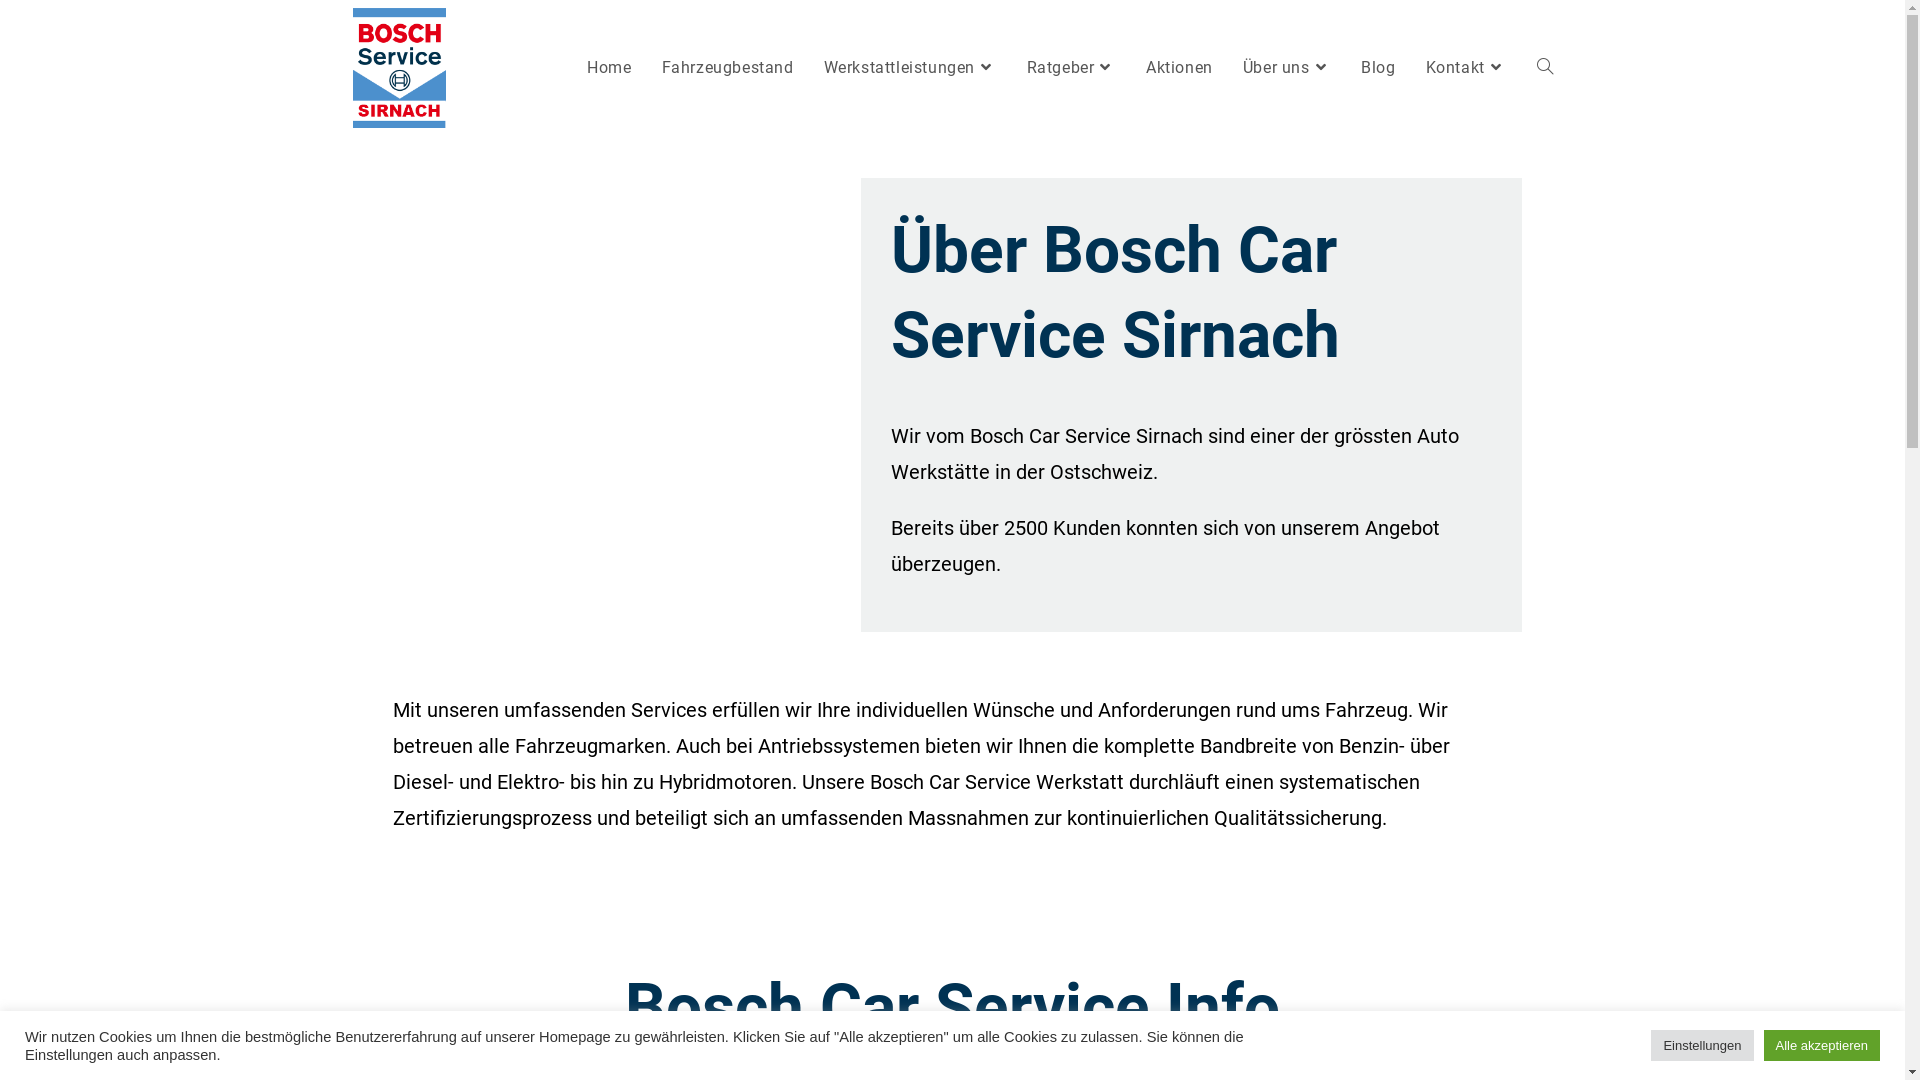 The image size is (1920, 1080). I want to click on Einstellungen, so click(1702, 1046).